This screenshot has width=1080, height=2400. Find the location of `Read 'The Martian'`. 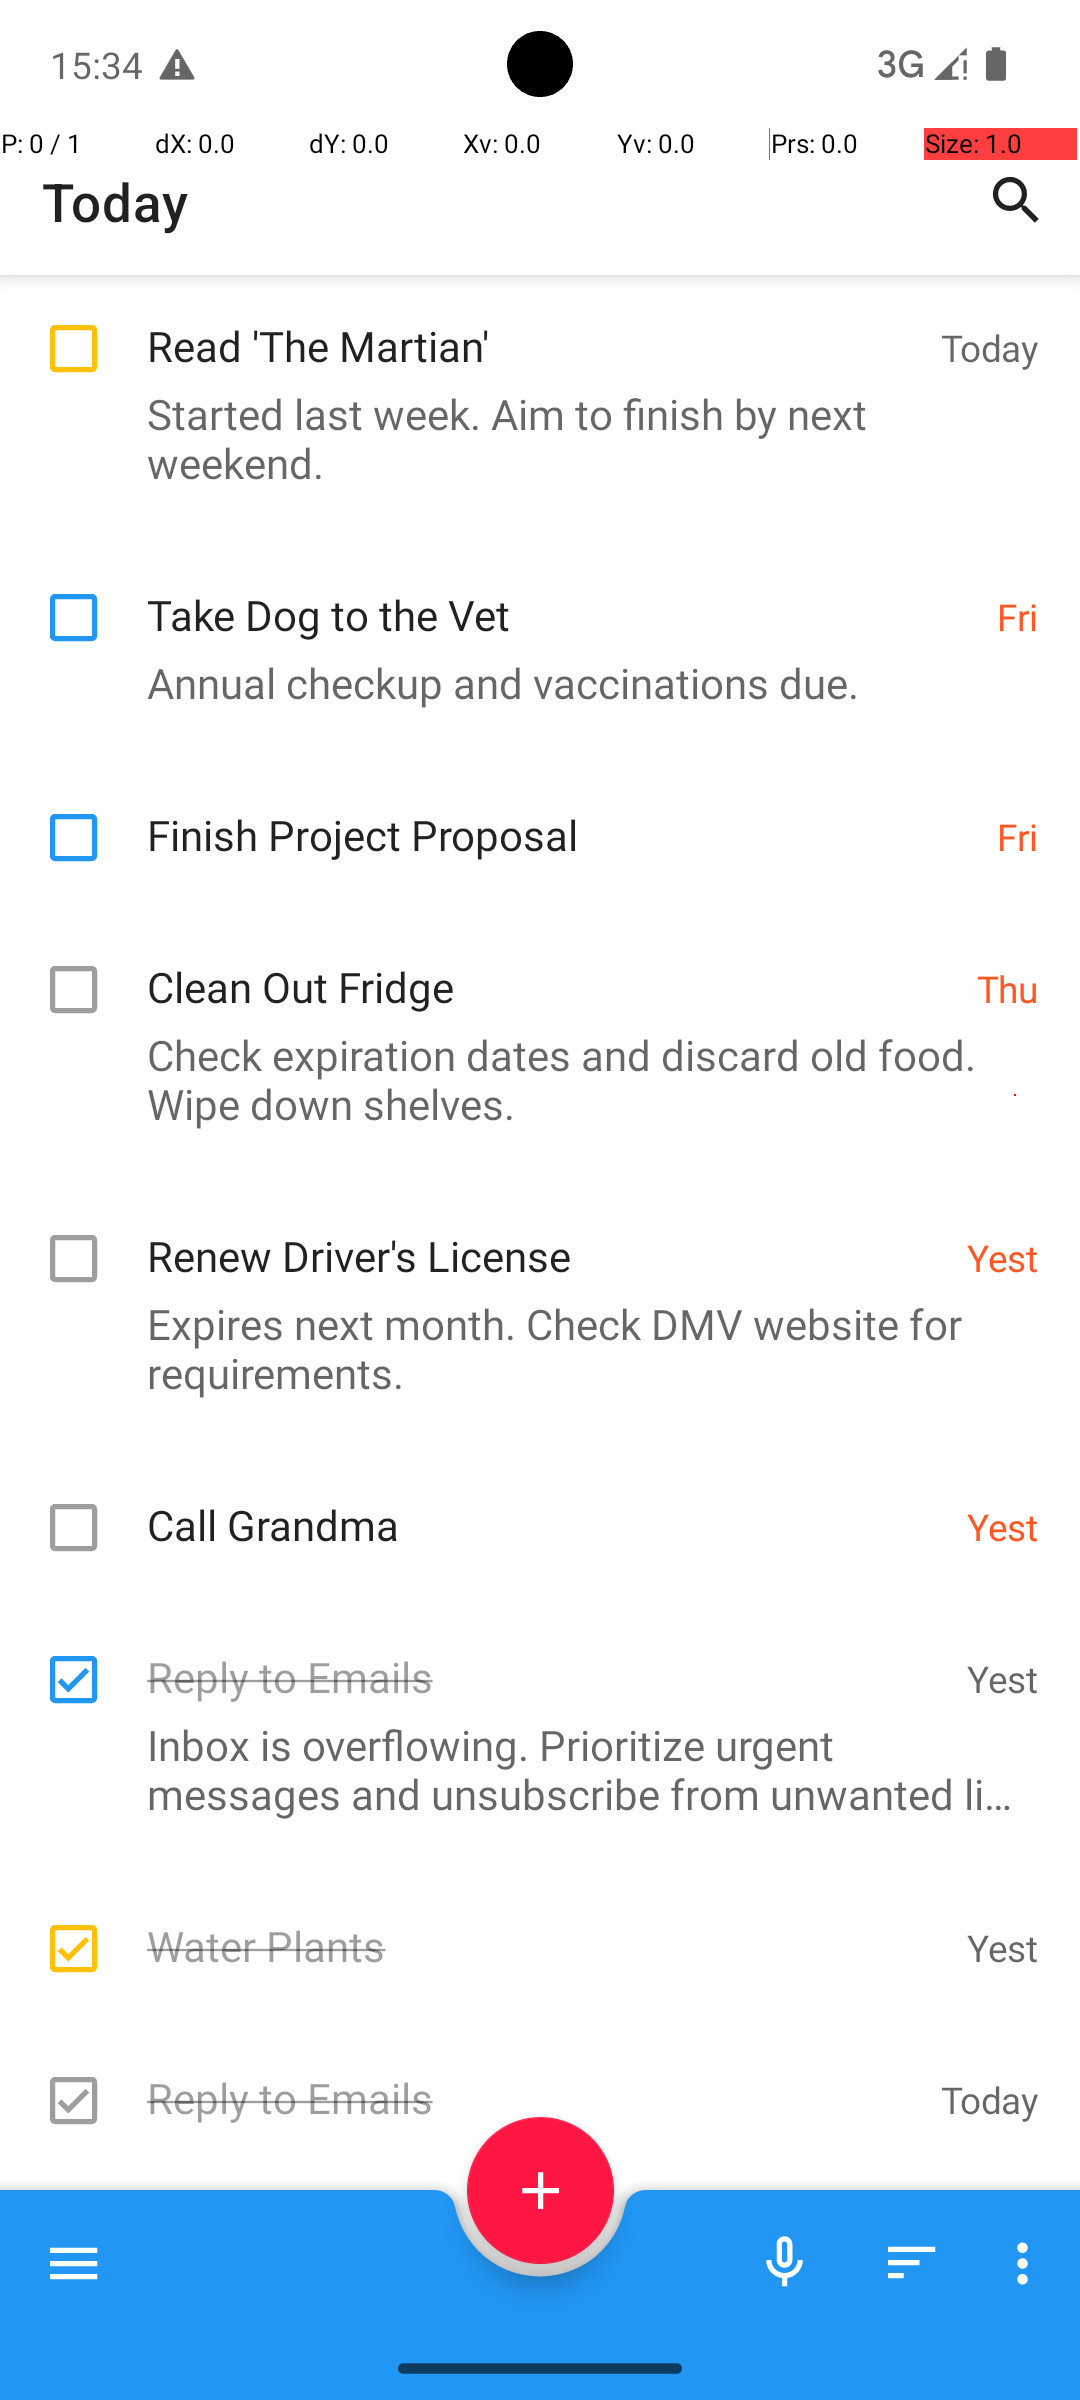

Read 'The Martian' is located at coordinates (534, 324).